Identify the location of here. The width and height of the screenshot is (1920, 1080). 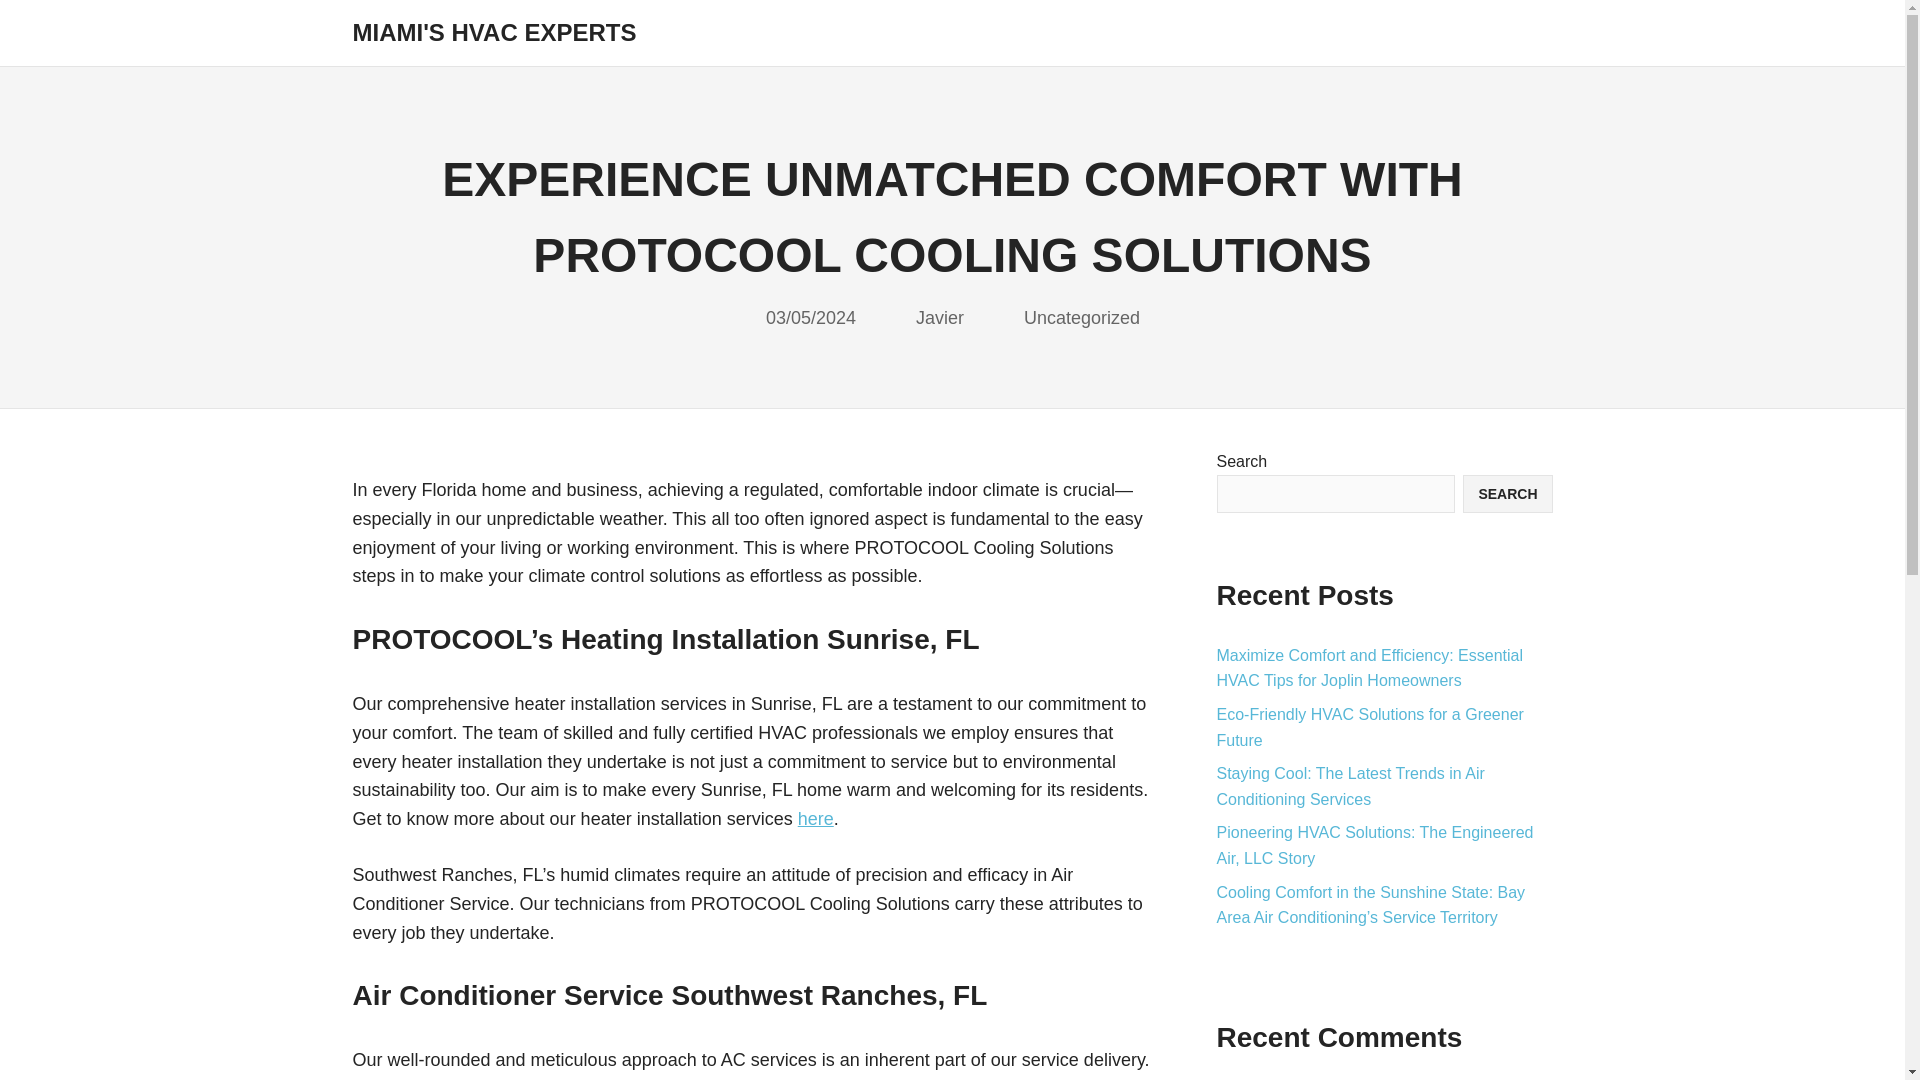
(816, 818).